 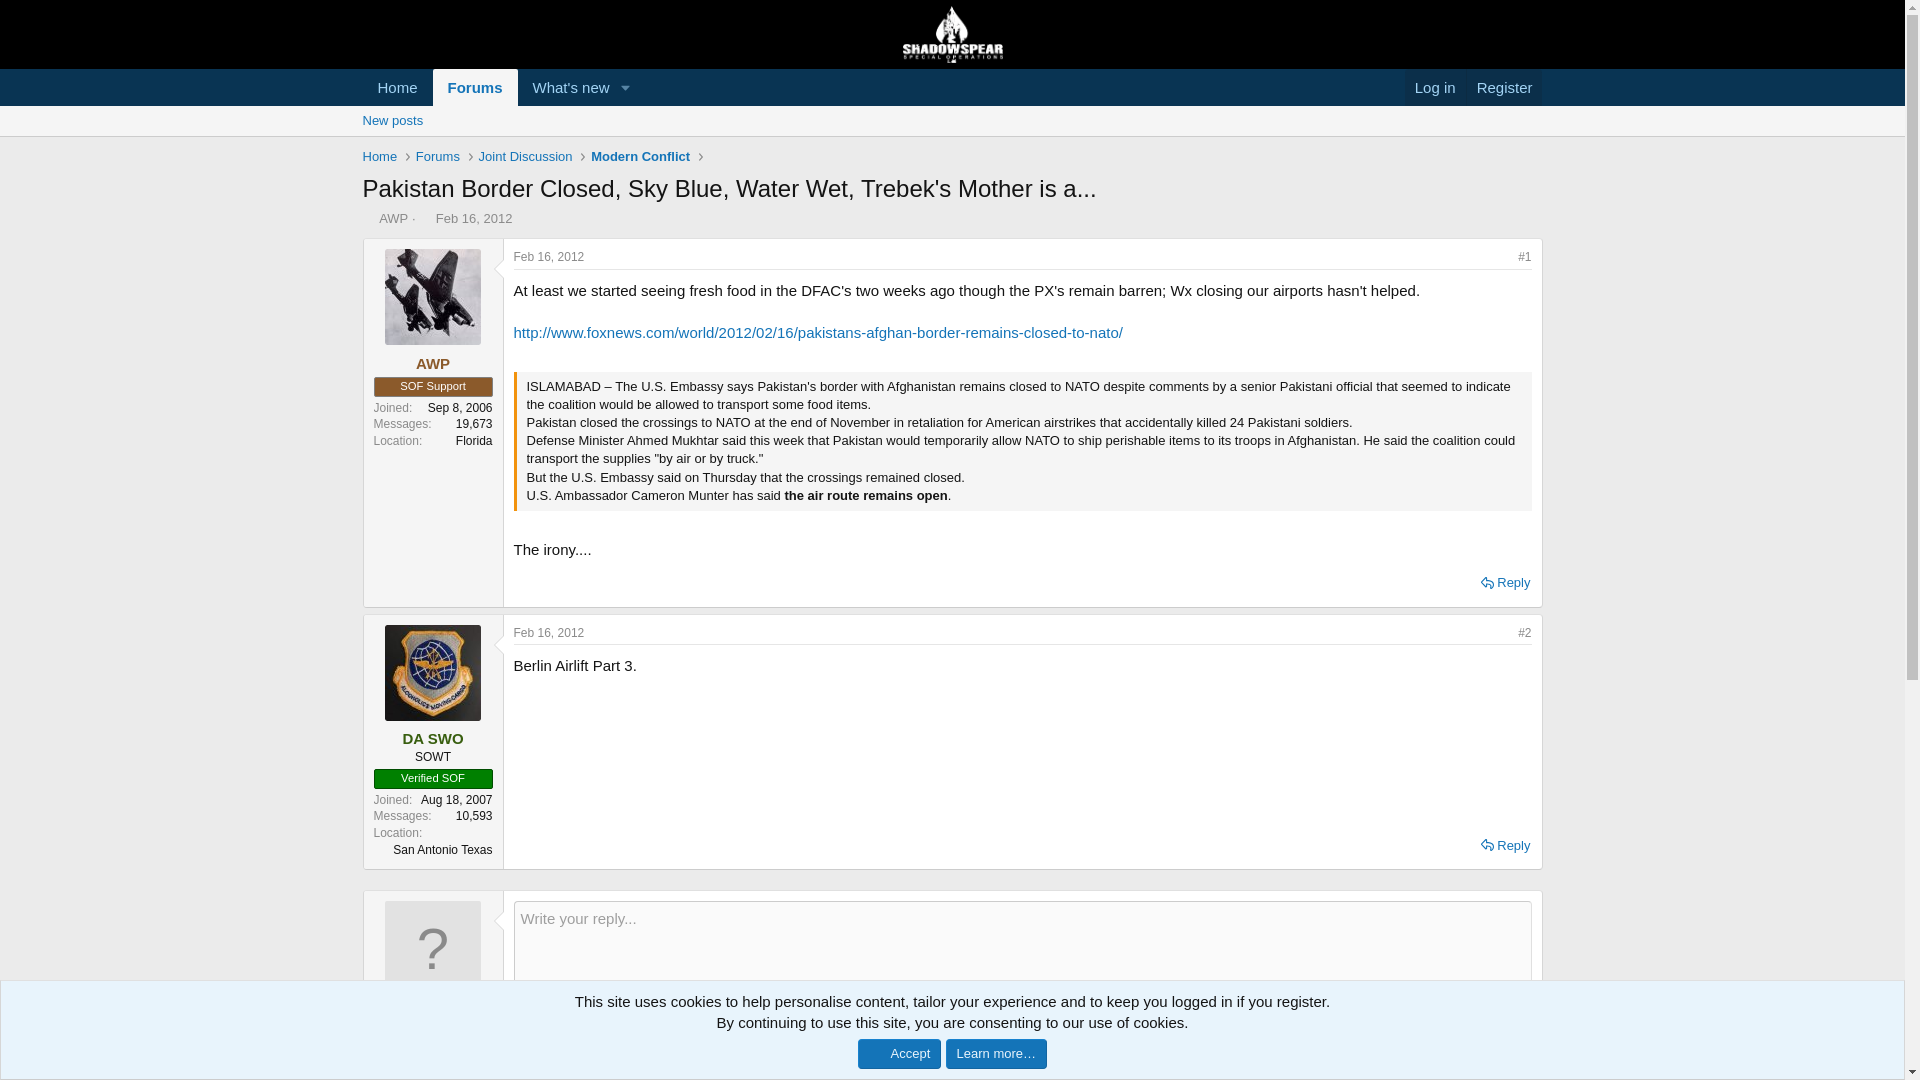 I want to click on Reply, so click(x=1505, y=583).